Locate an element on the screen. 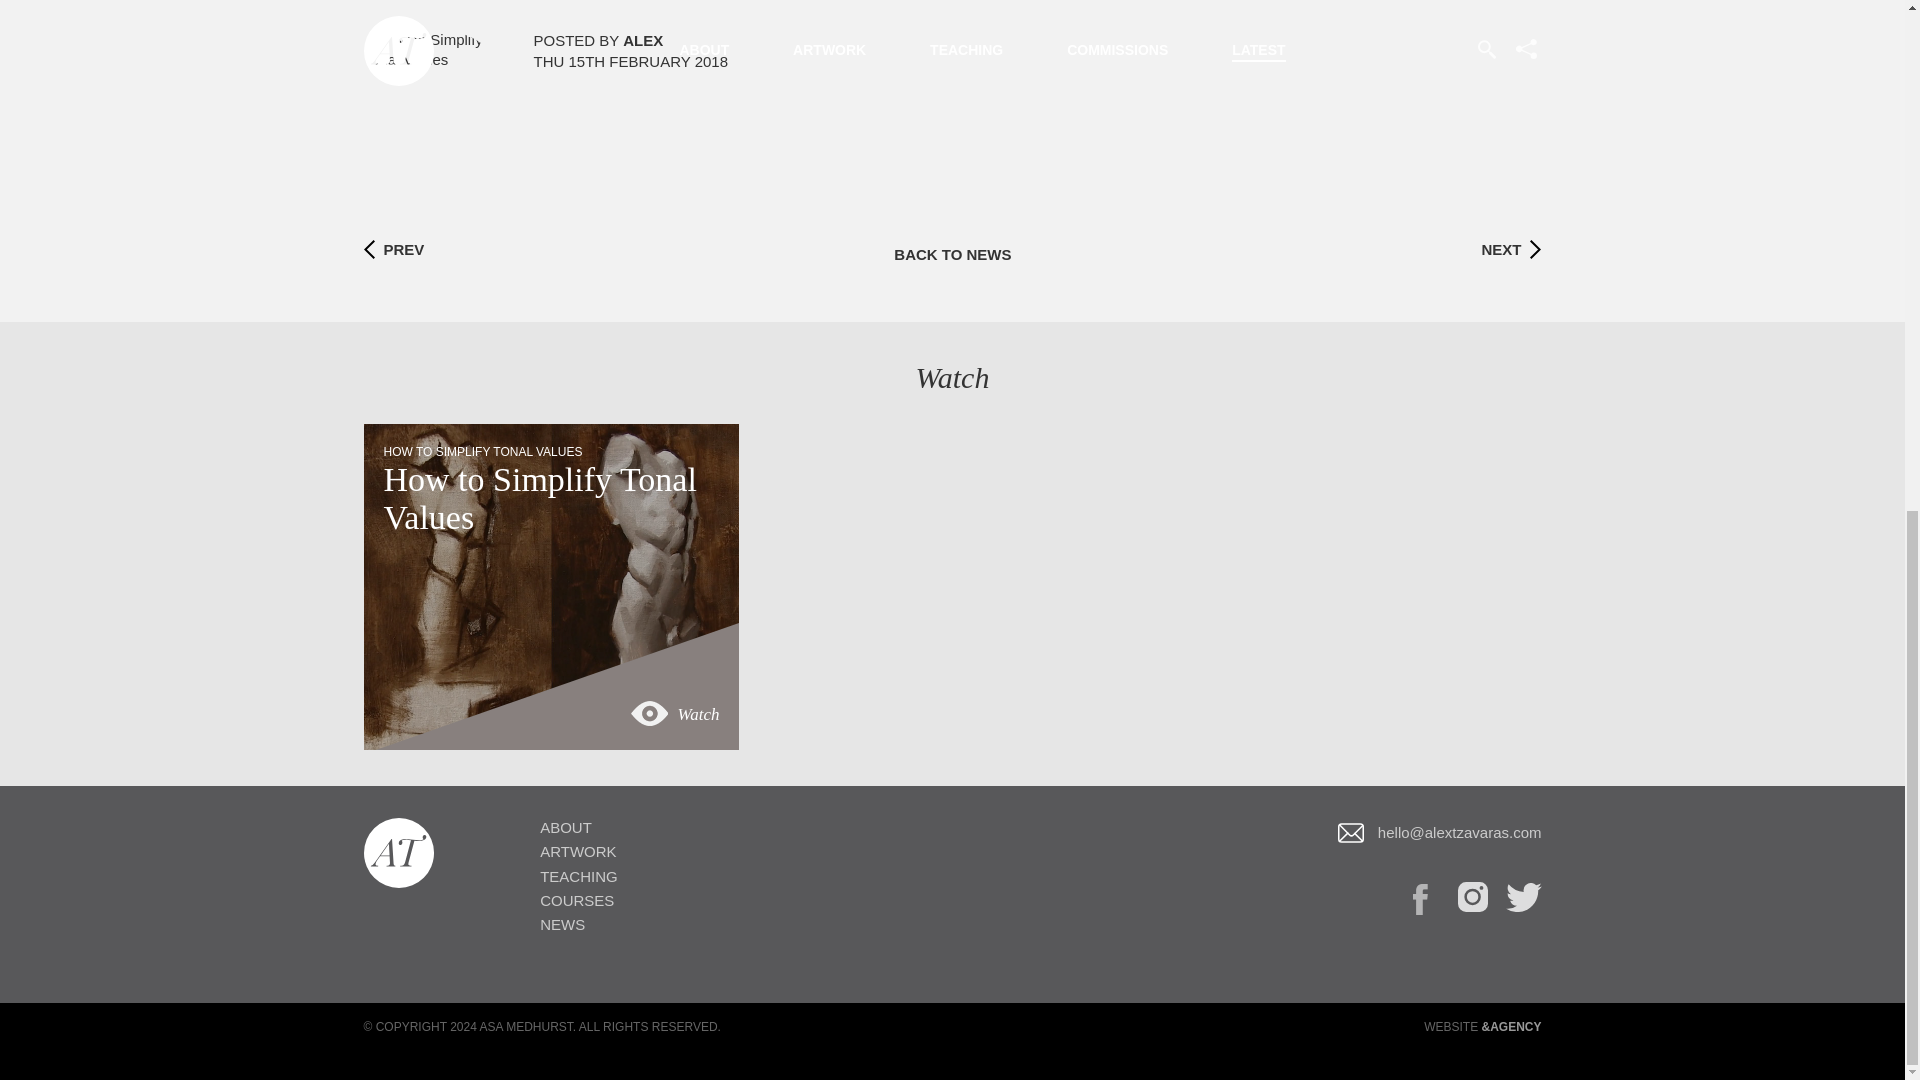 The height and width of the screenshot is (1080, 1920). BACK TO NEWS is located at coordinates (952, 254).